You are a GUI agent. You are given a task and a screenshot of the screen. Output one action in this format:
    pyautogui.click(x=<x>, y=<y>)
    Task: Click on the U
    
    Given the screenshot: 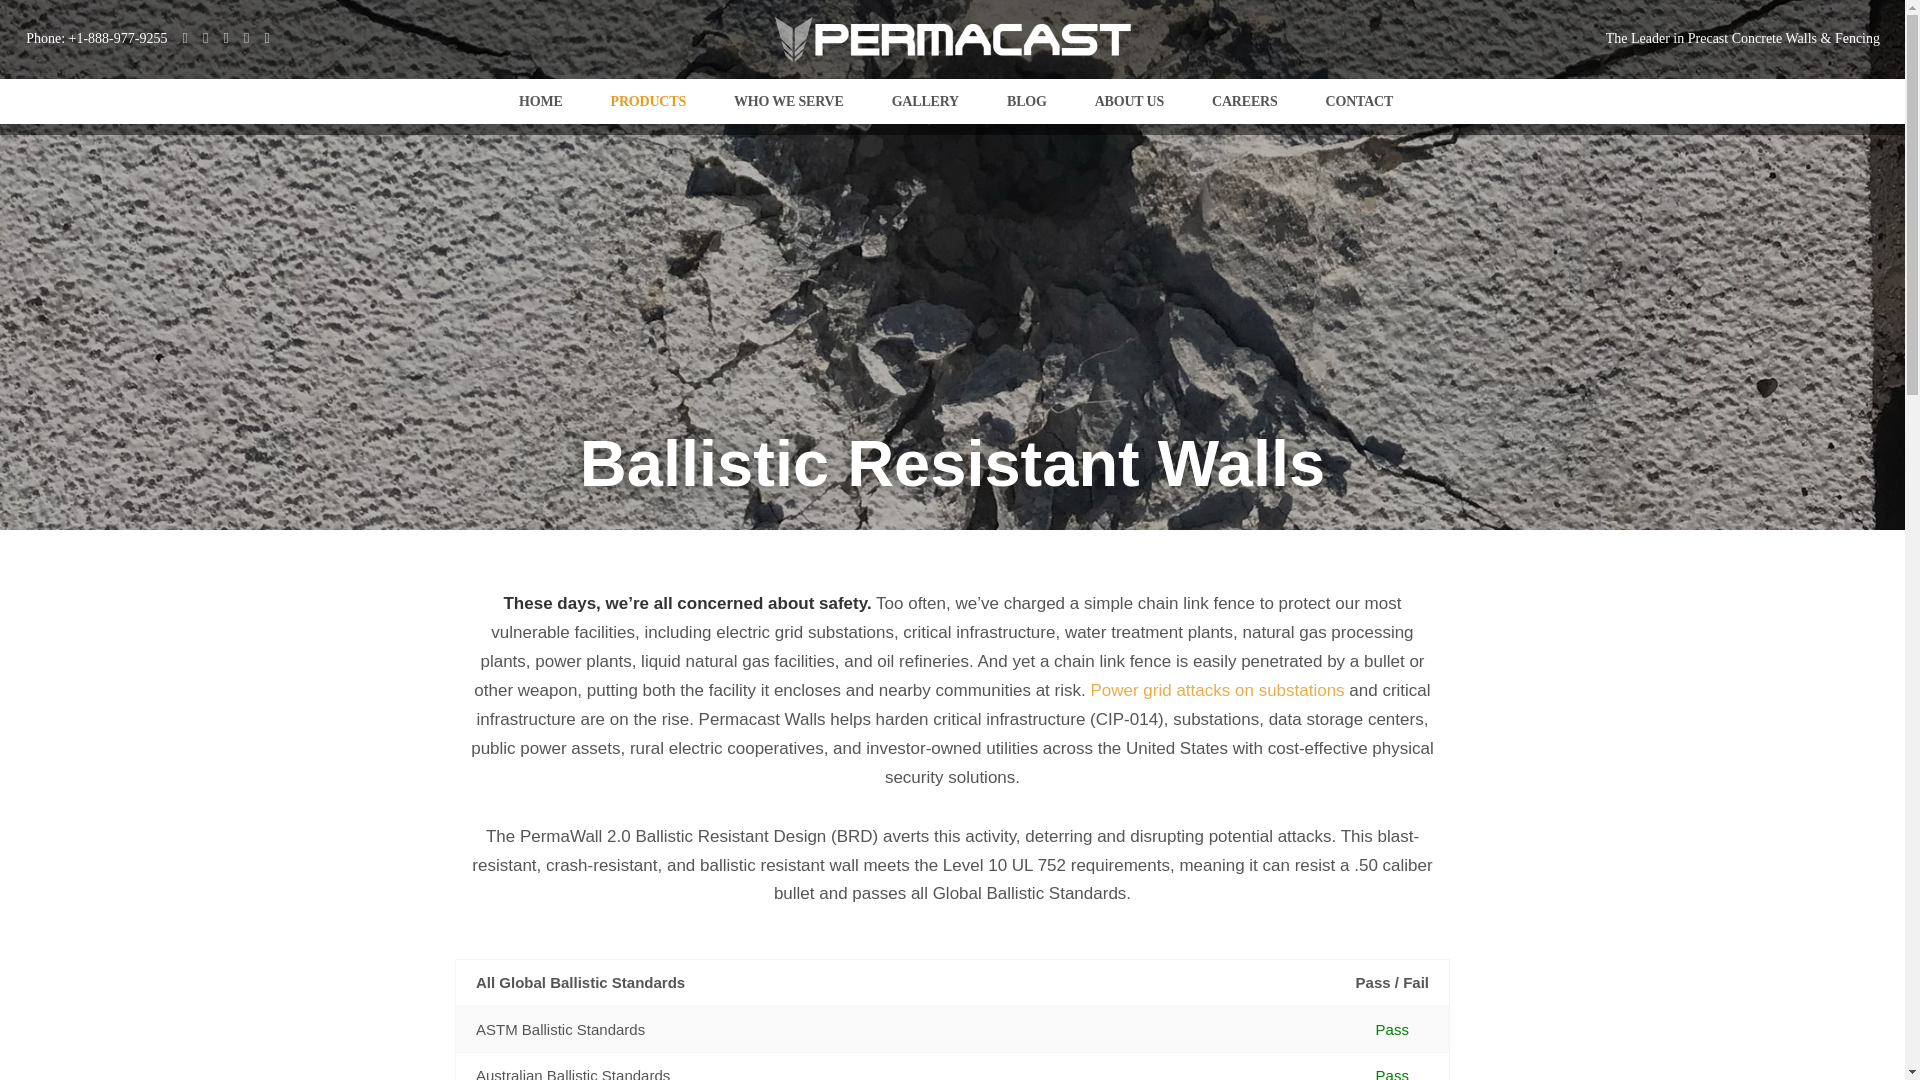 What is the action you would take?
    pyautogui.click(x=1305, y=546)
    